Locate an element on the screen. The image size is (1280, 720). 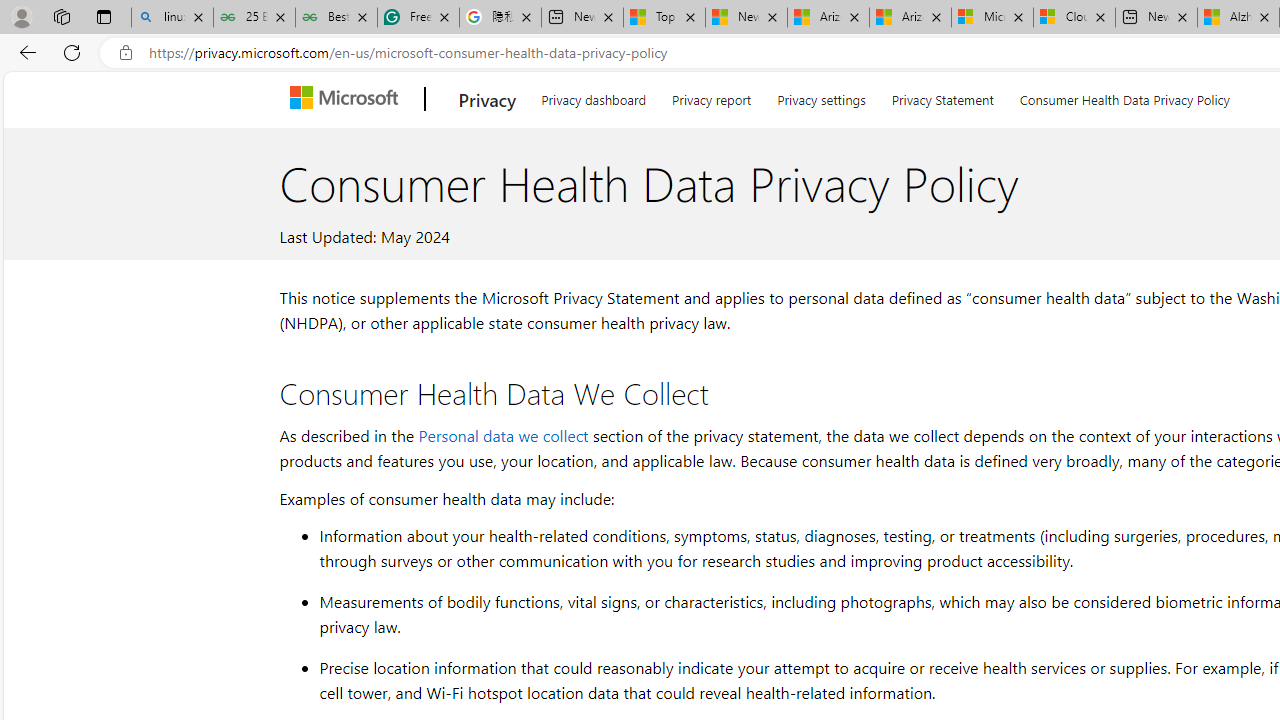
Privacy dashboard is located at coordinates (594, 96).